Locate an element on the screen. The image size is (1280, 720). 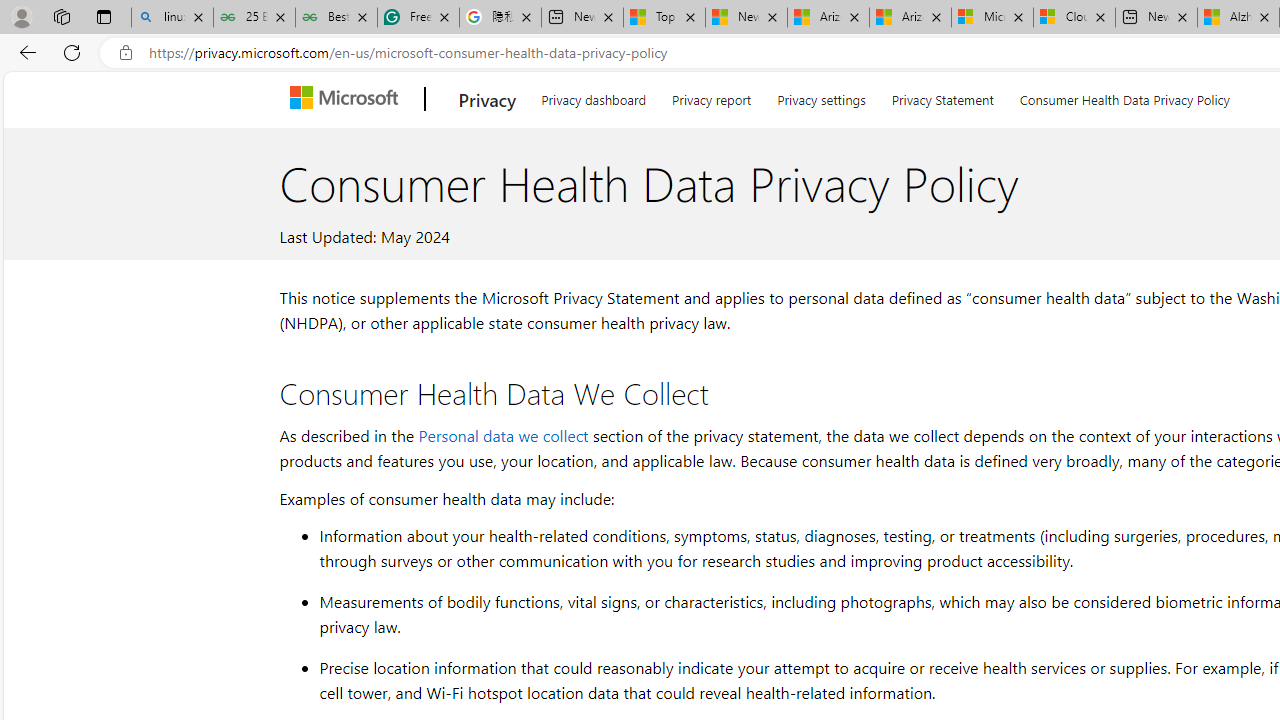
Privacy dashboard is located at coordinates (594, 96).